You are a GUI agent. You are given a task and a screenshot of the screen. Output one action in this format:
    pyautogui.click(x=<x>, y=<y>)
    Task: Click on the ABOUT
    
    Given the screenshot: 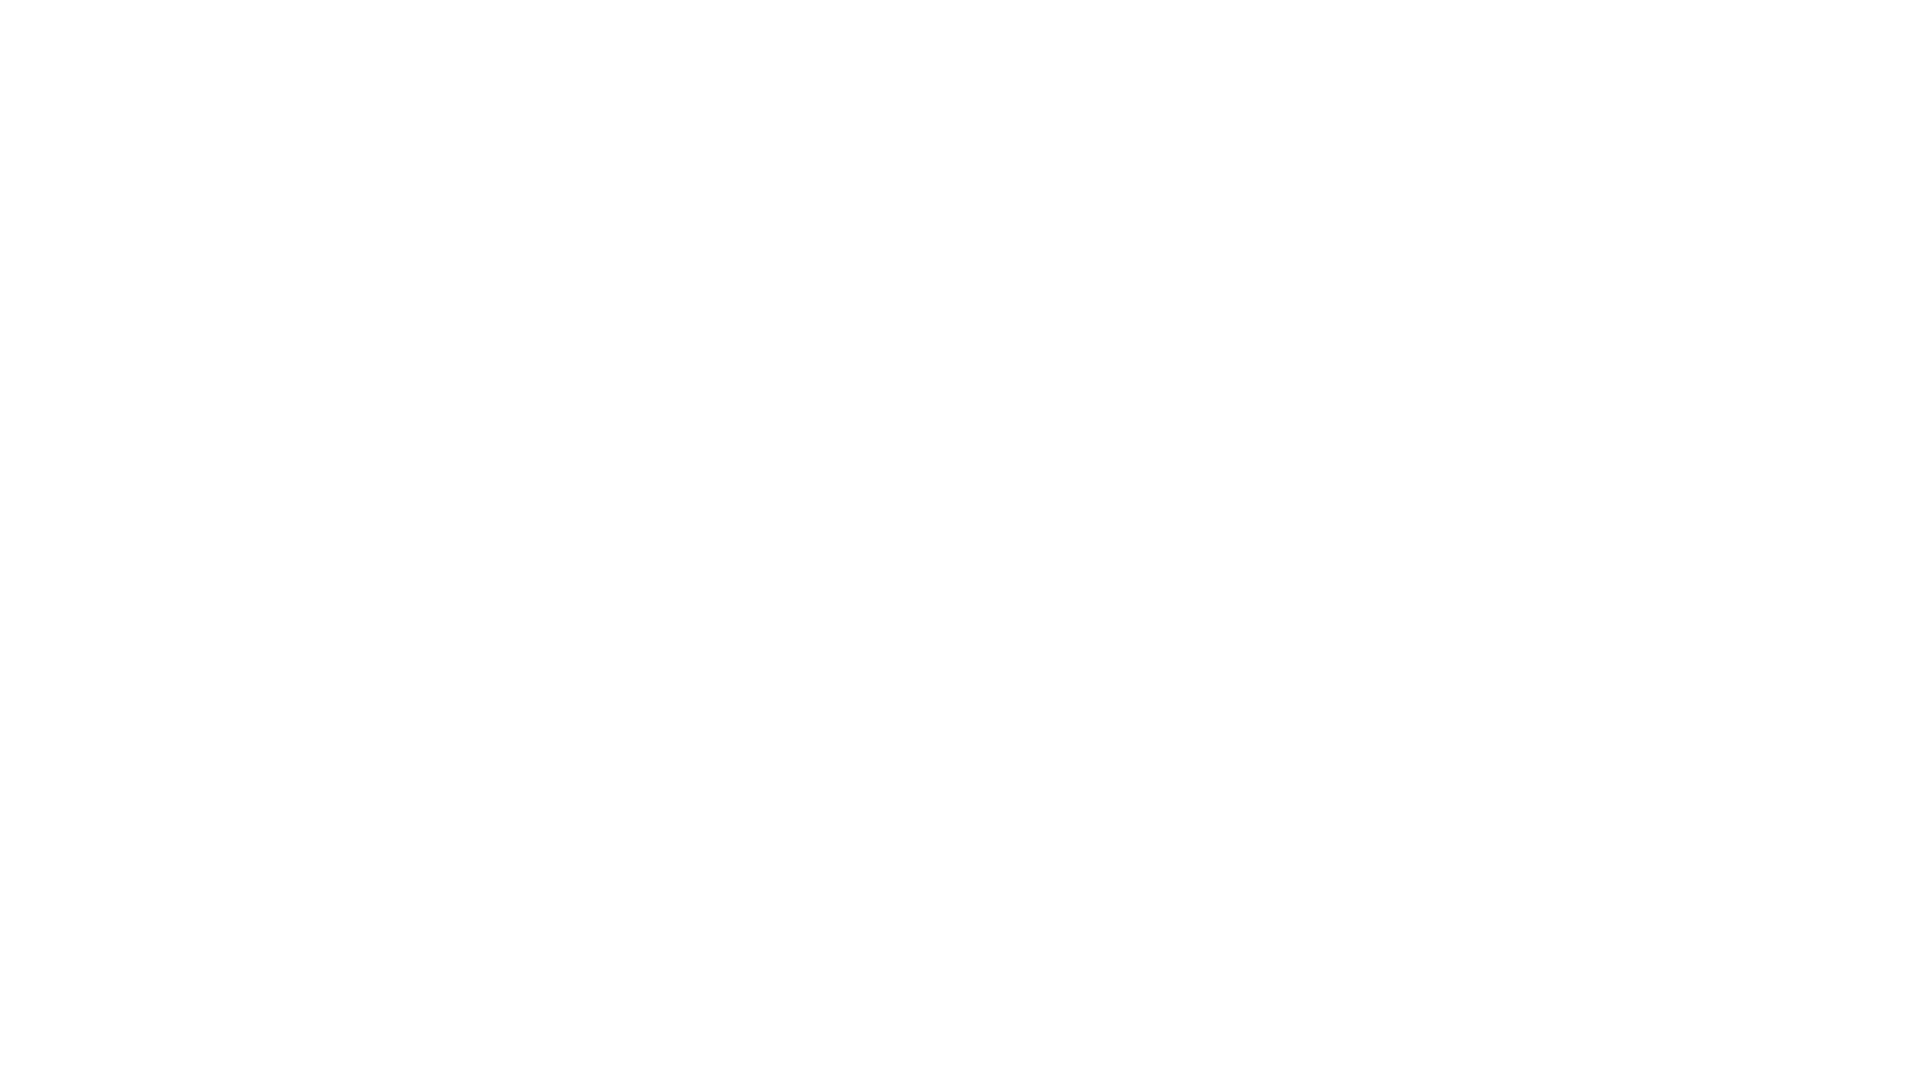 What is the action you would take?
    pyautogui.click(x=1413, y=40)
    